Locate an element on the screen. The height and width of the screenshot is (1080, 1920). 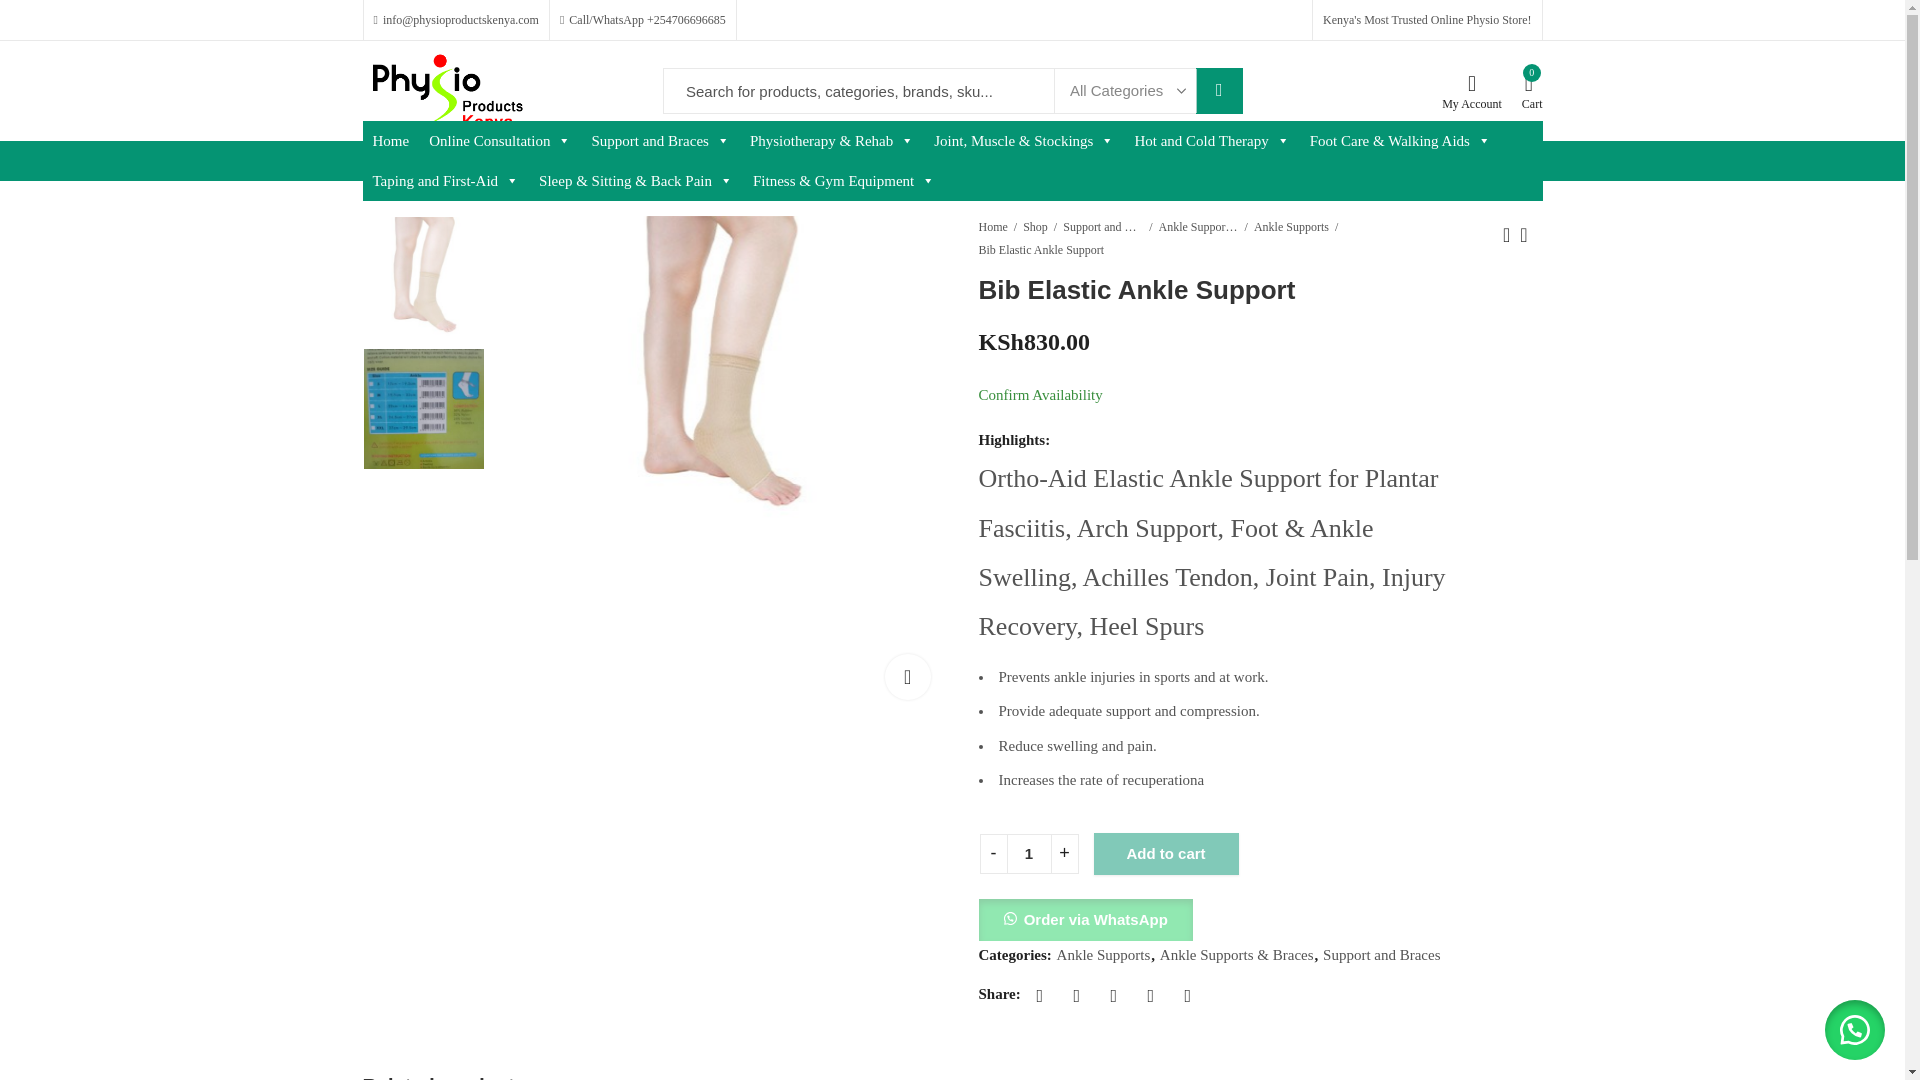
19 is located at coordinates (720, 367).